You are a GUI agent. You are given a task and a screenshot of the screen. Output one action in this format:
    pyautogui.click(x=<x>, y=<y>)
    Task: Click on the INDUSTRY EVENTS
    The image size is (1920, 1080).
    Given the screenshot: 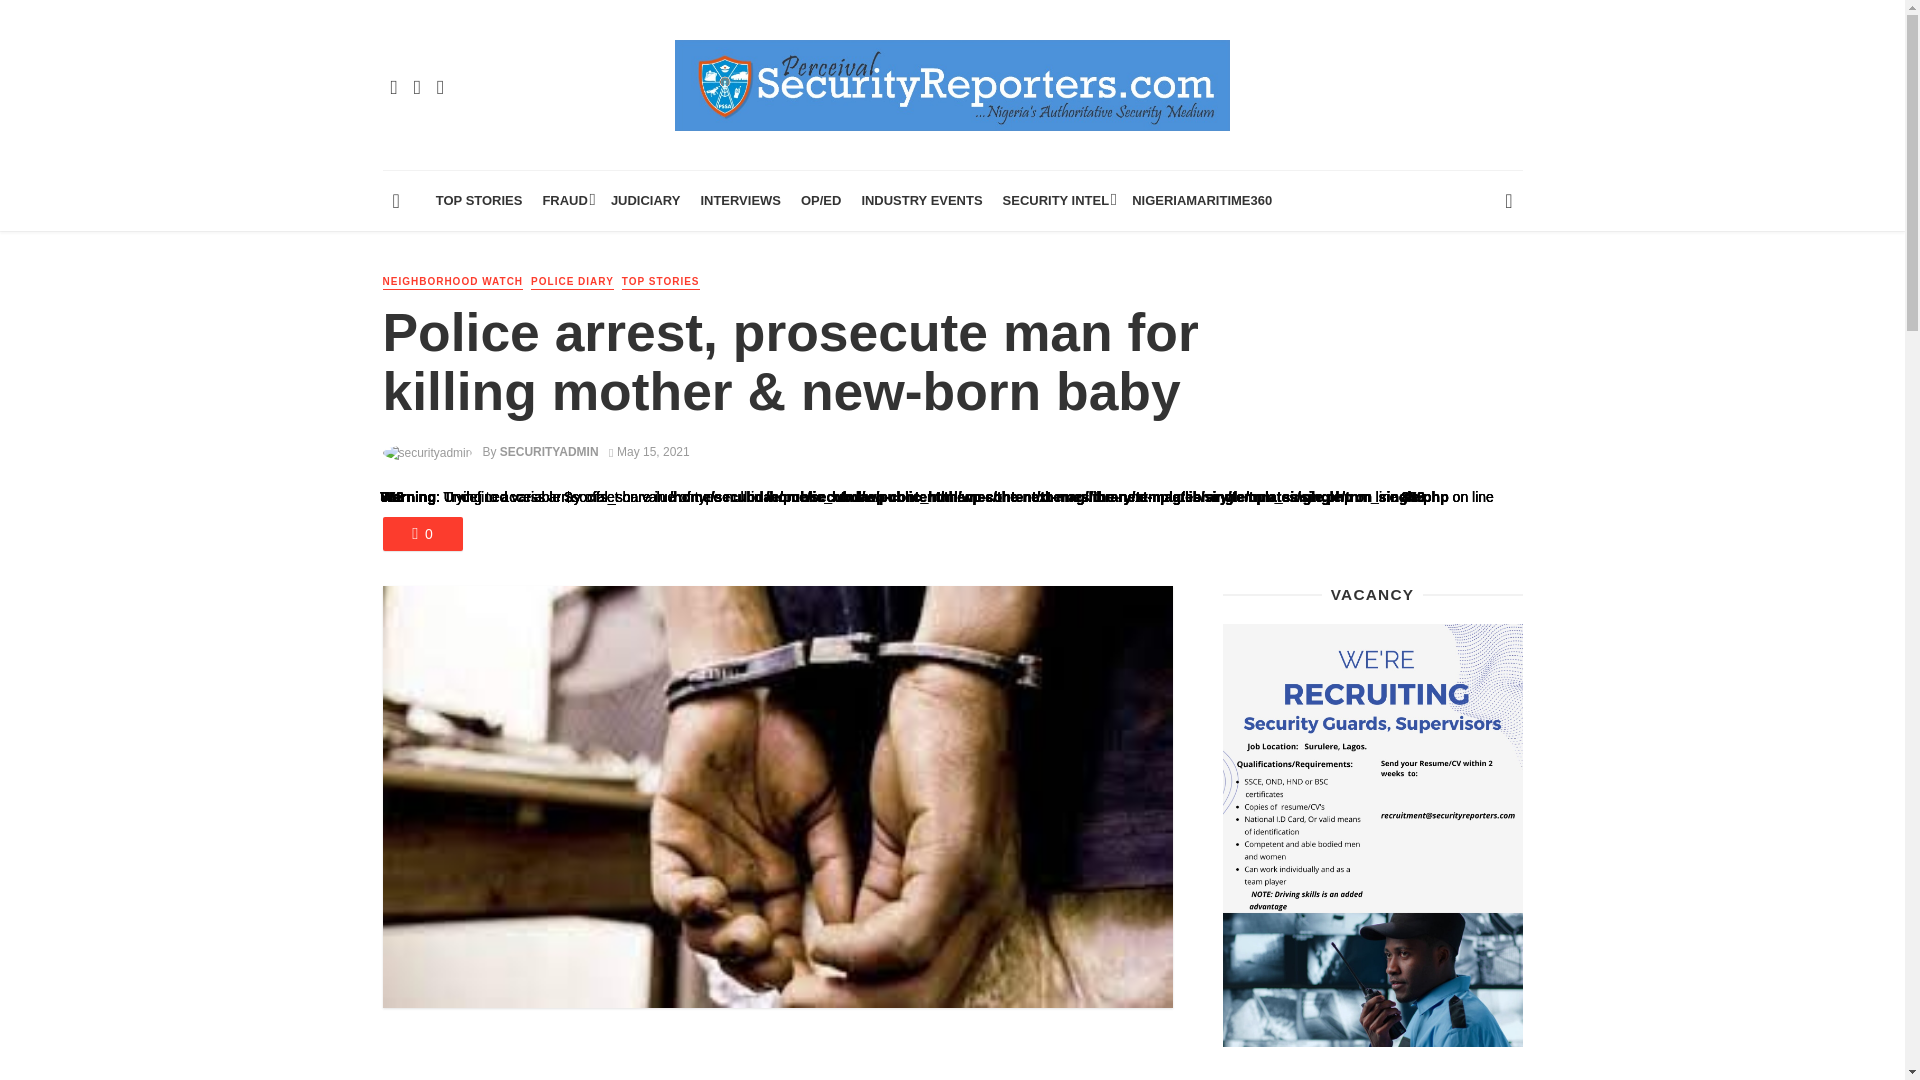 What is the action you would take?
    pyautogui.click(x=921, y=200)
    